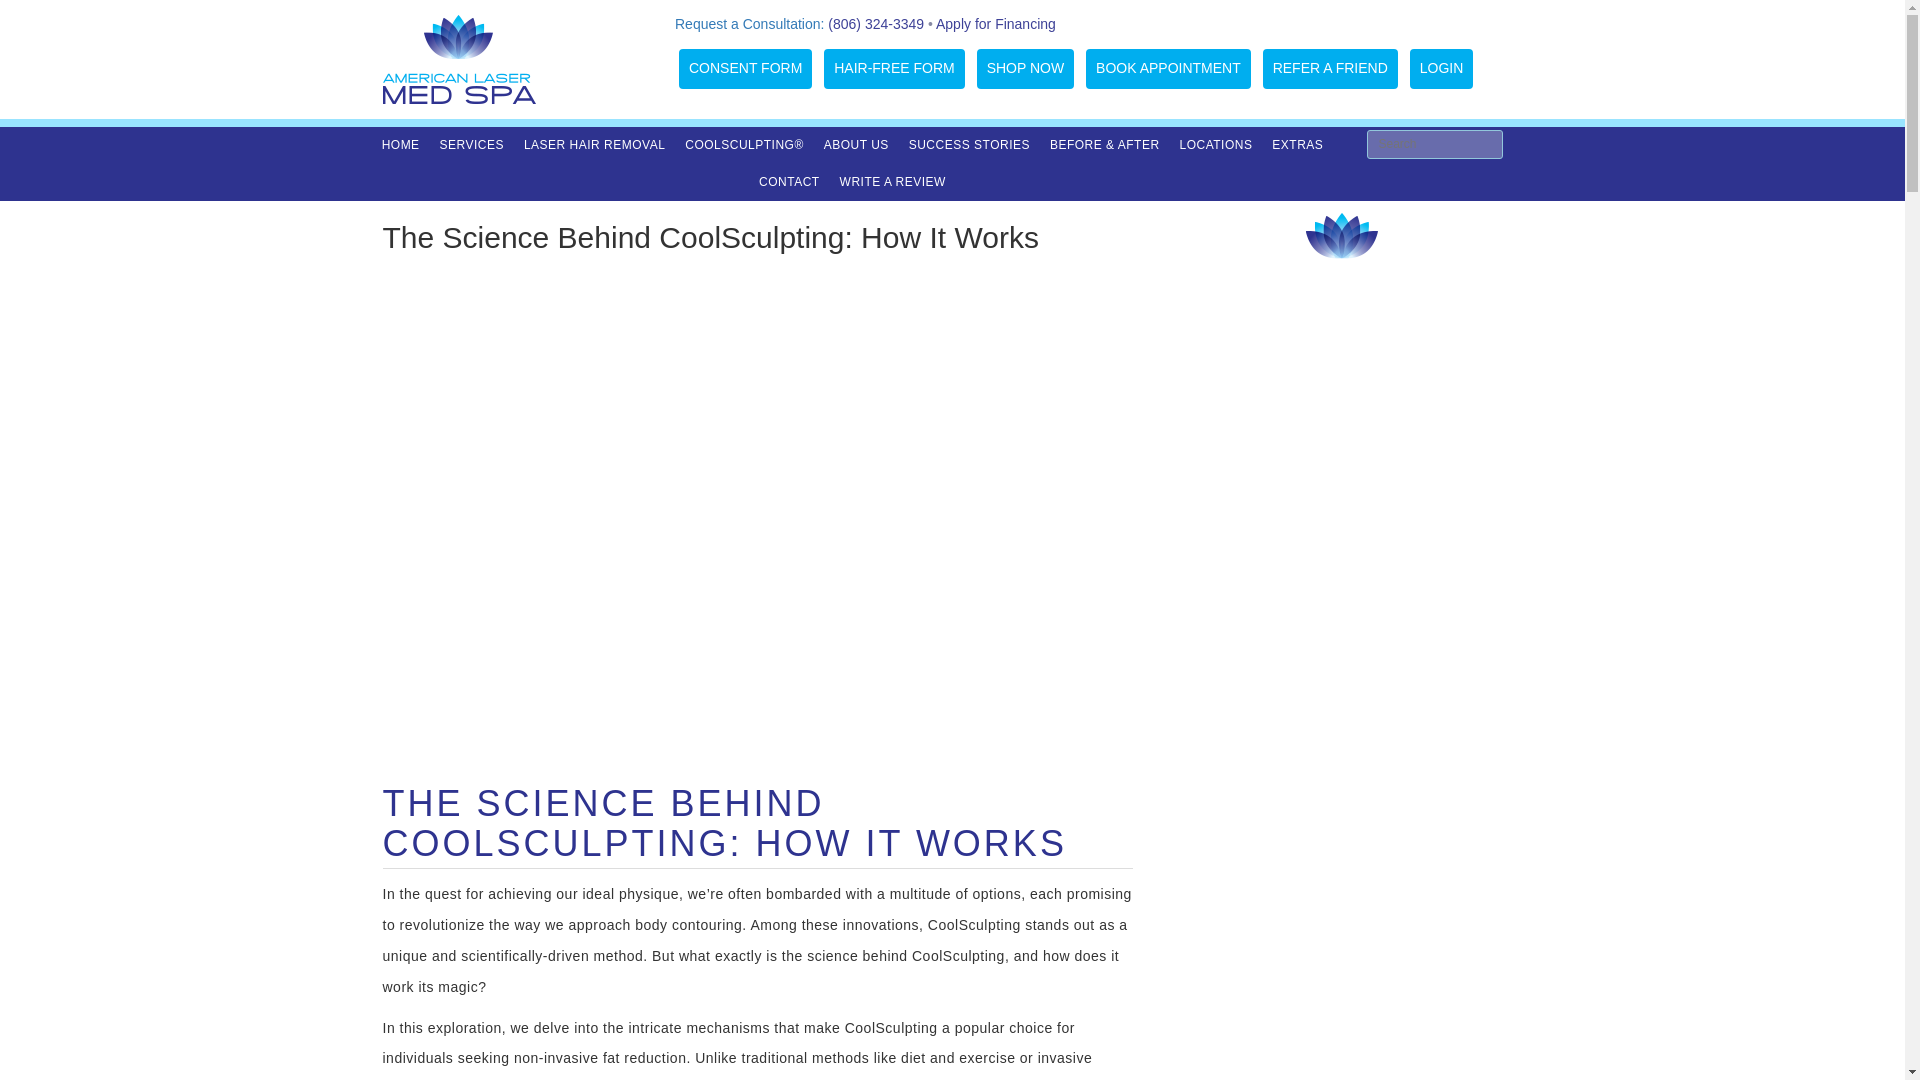 This screenshot has height=1080, width=1920. What do you see at coordinates (1330, 68) in the screenshot?
I see `REFER A FRIEND` at bounding box center [1330, 68].